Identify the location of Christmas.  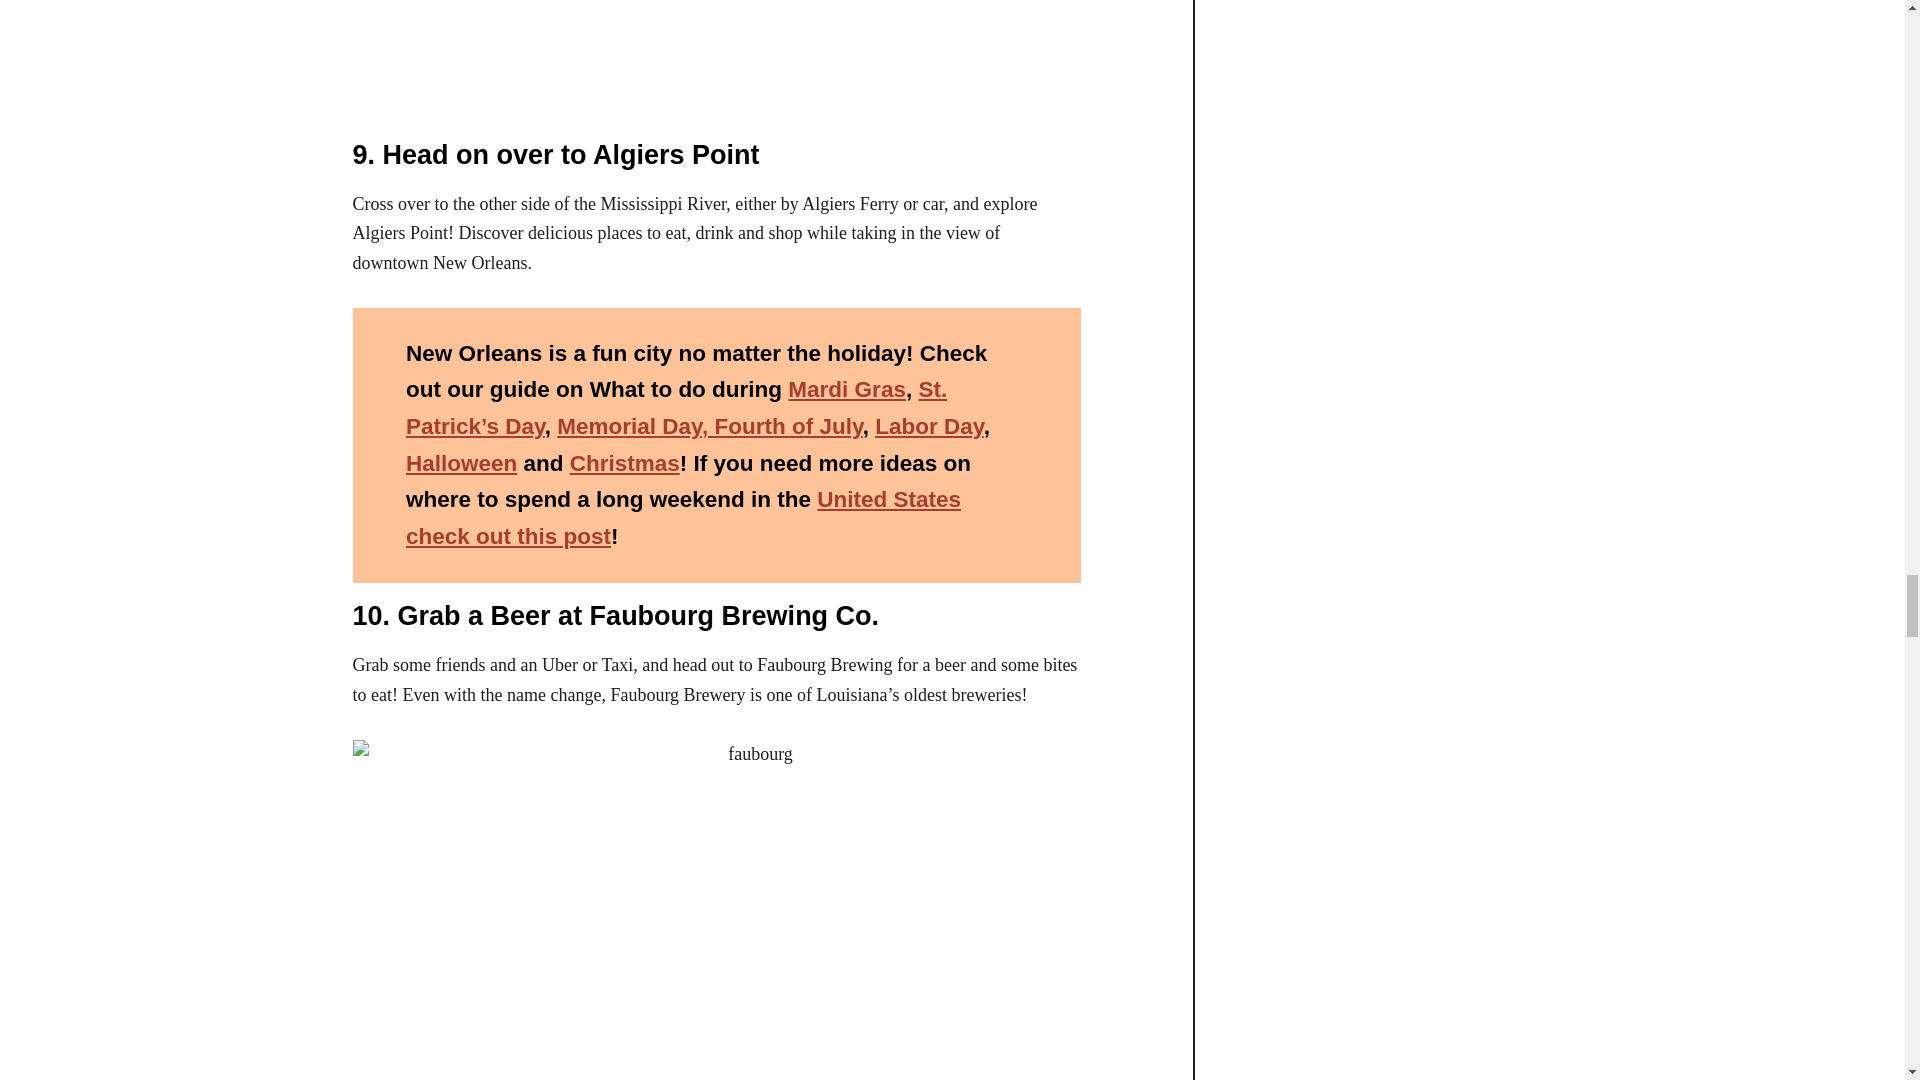
(624, 464).